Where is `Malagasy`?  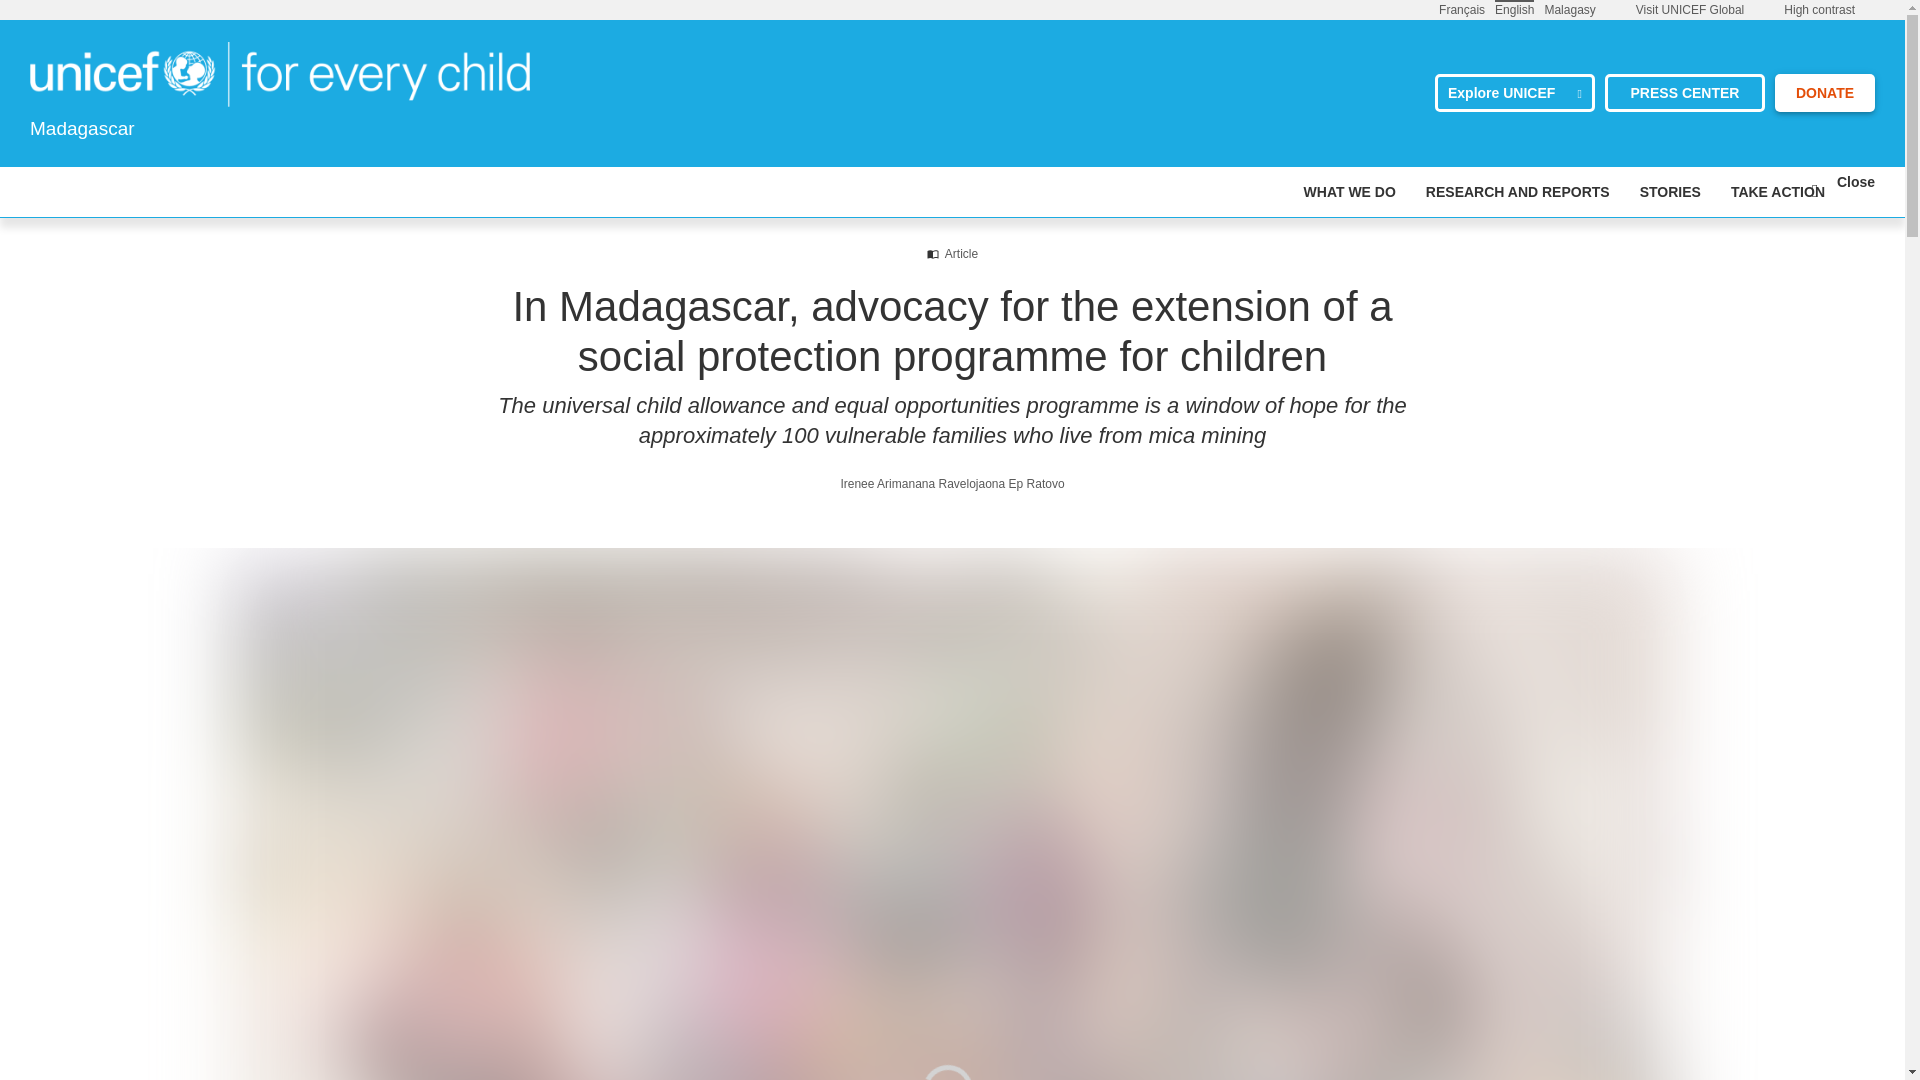
Malagasy is located at coordinates (1569, 9).